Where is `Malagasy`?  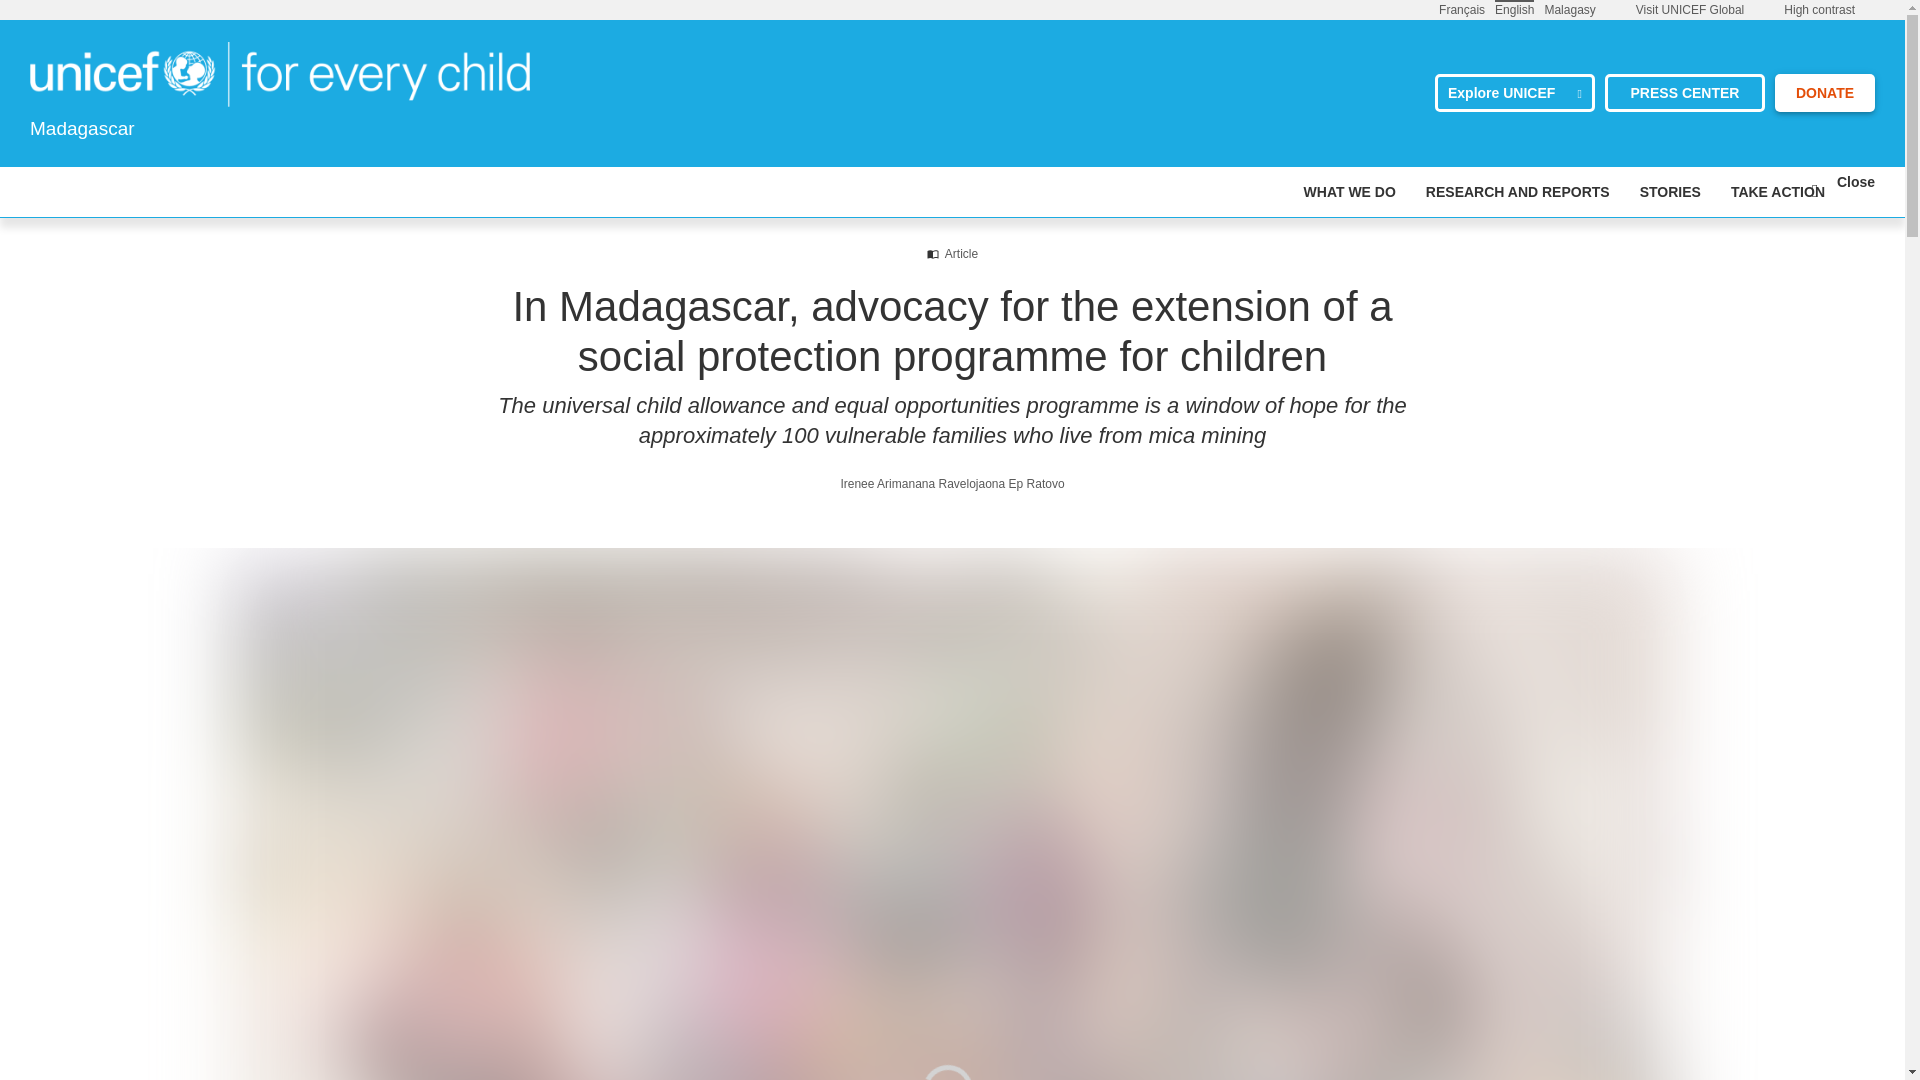
Malagasy is located at coordinates (1569, 9).